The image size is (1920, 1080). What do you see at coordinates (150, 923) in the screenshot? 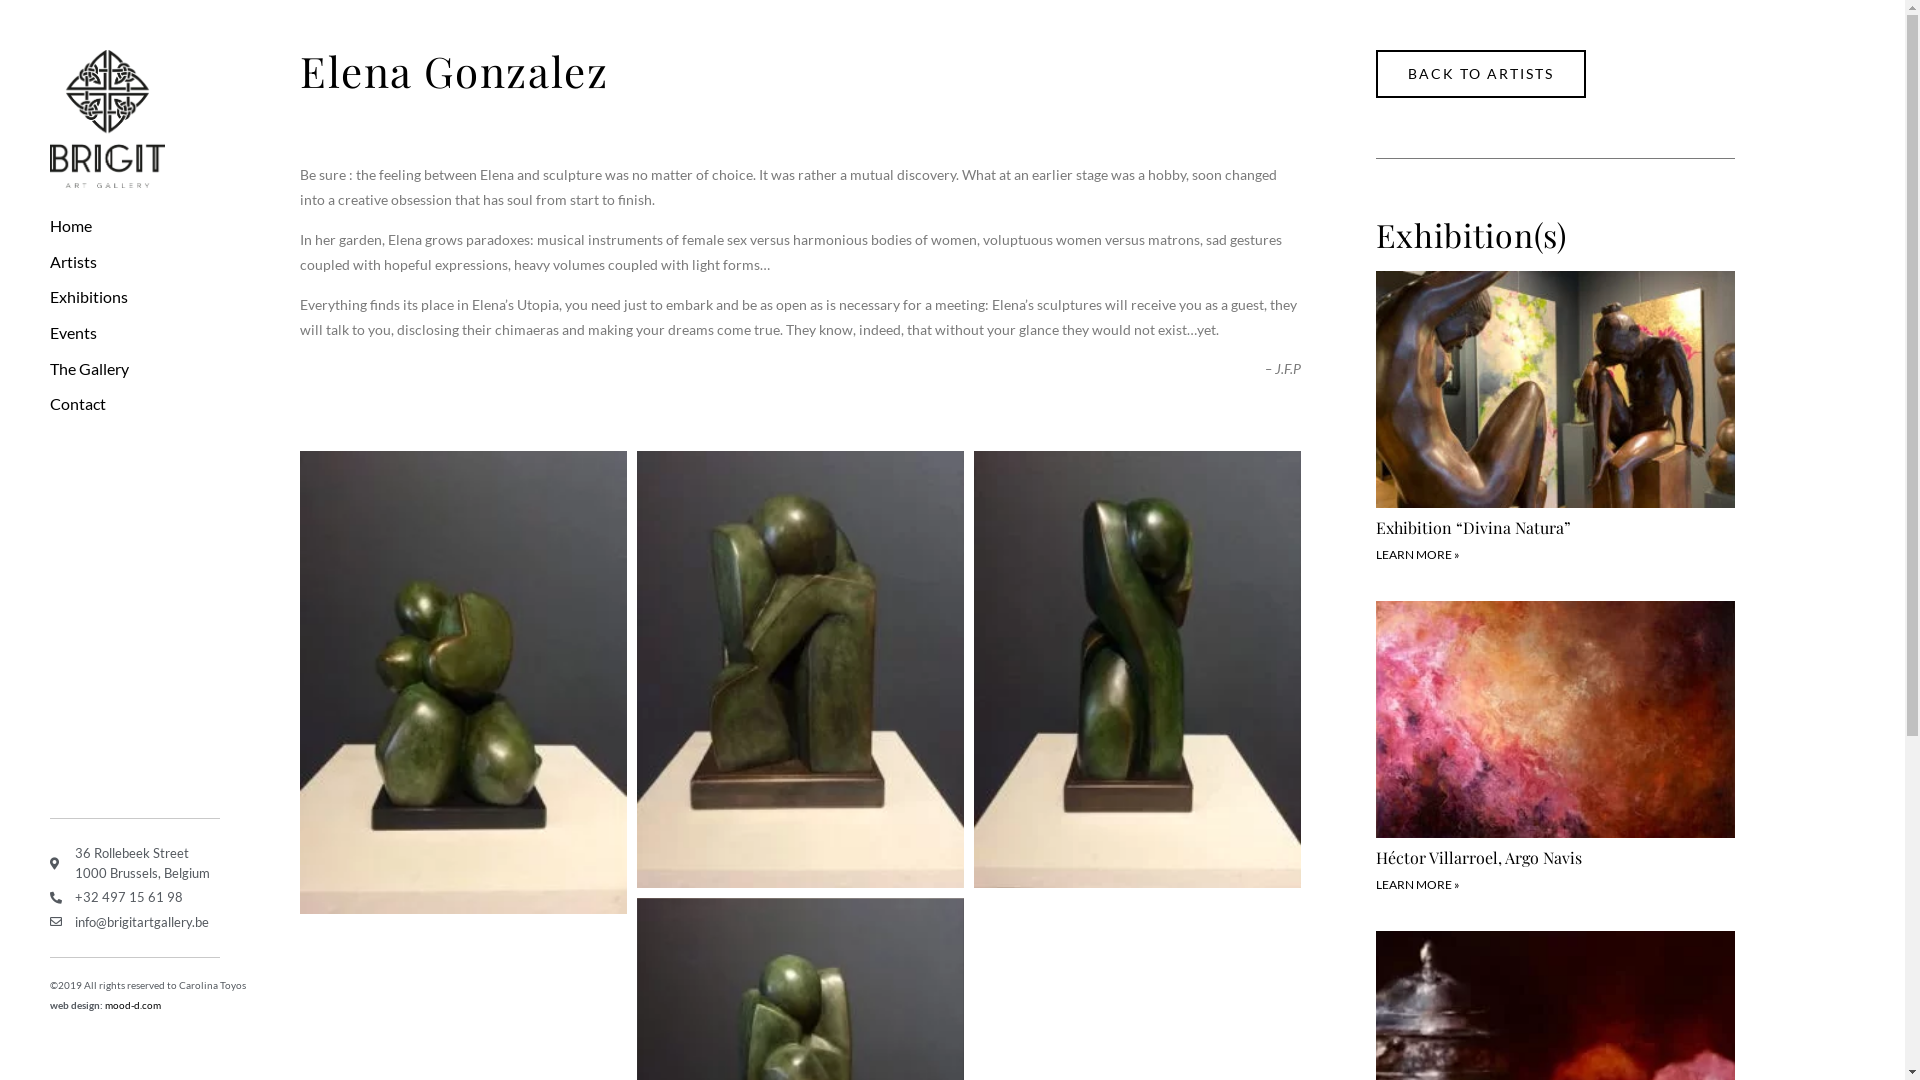
I see `info@brigitartgallery.be` at bounding box center [150, 923].